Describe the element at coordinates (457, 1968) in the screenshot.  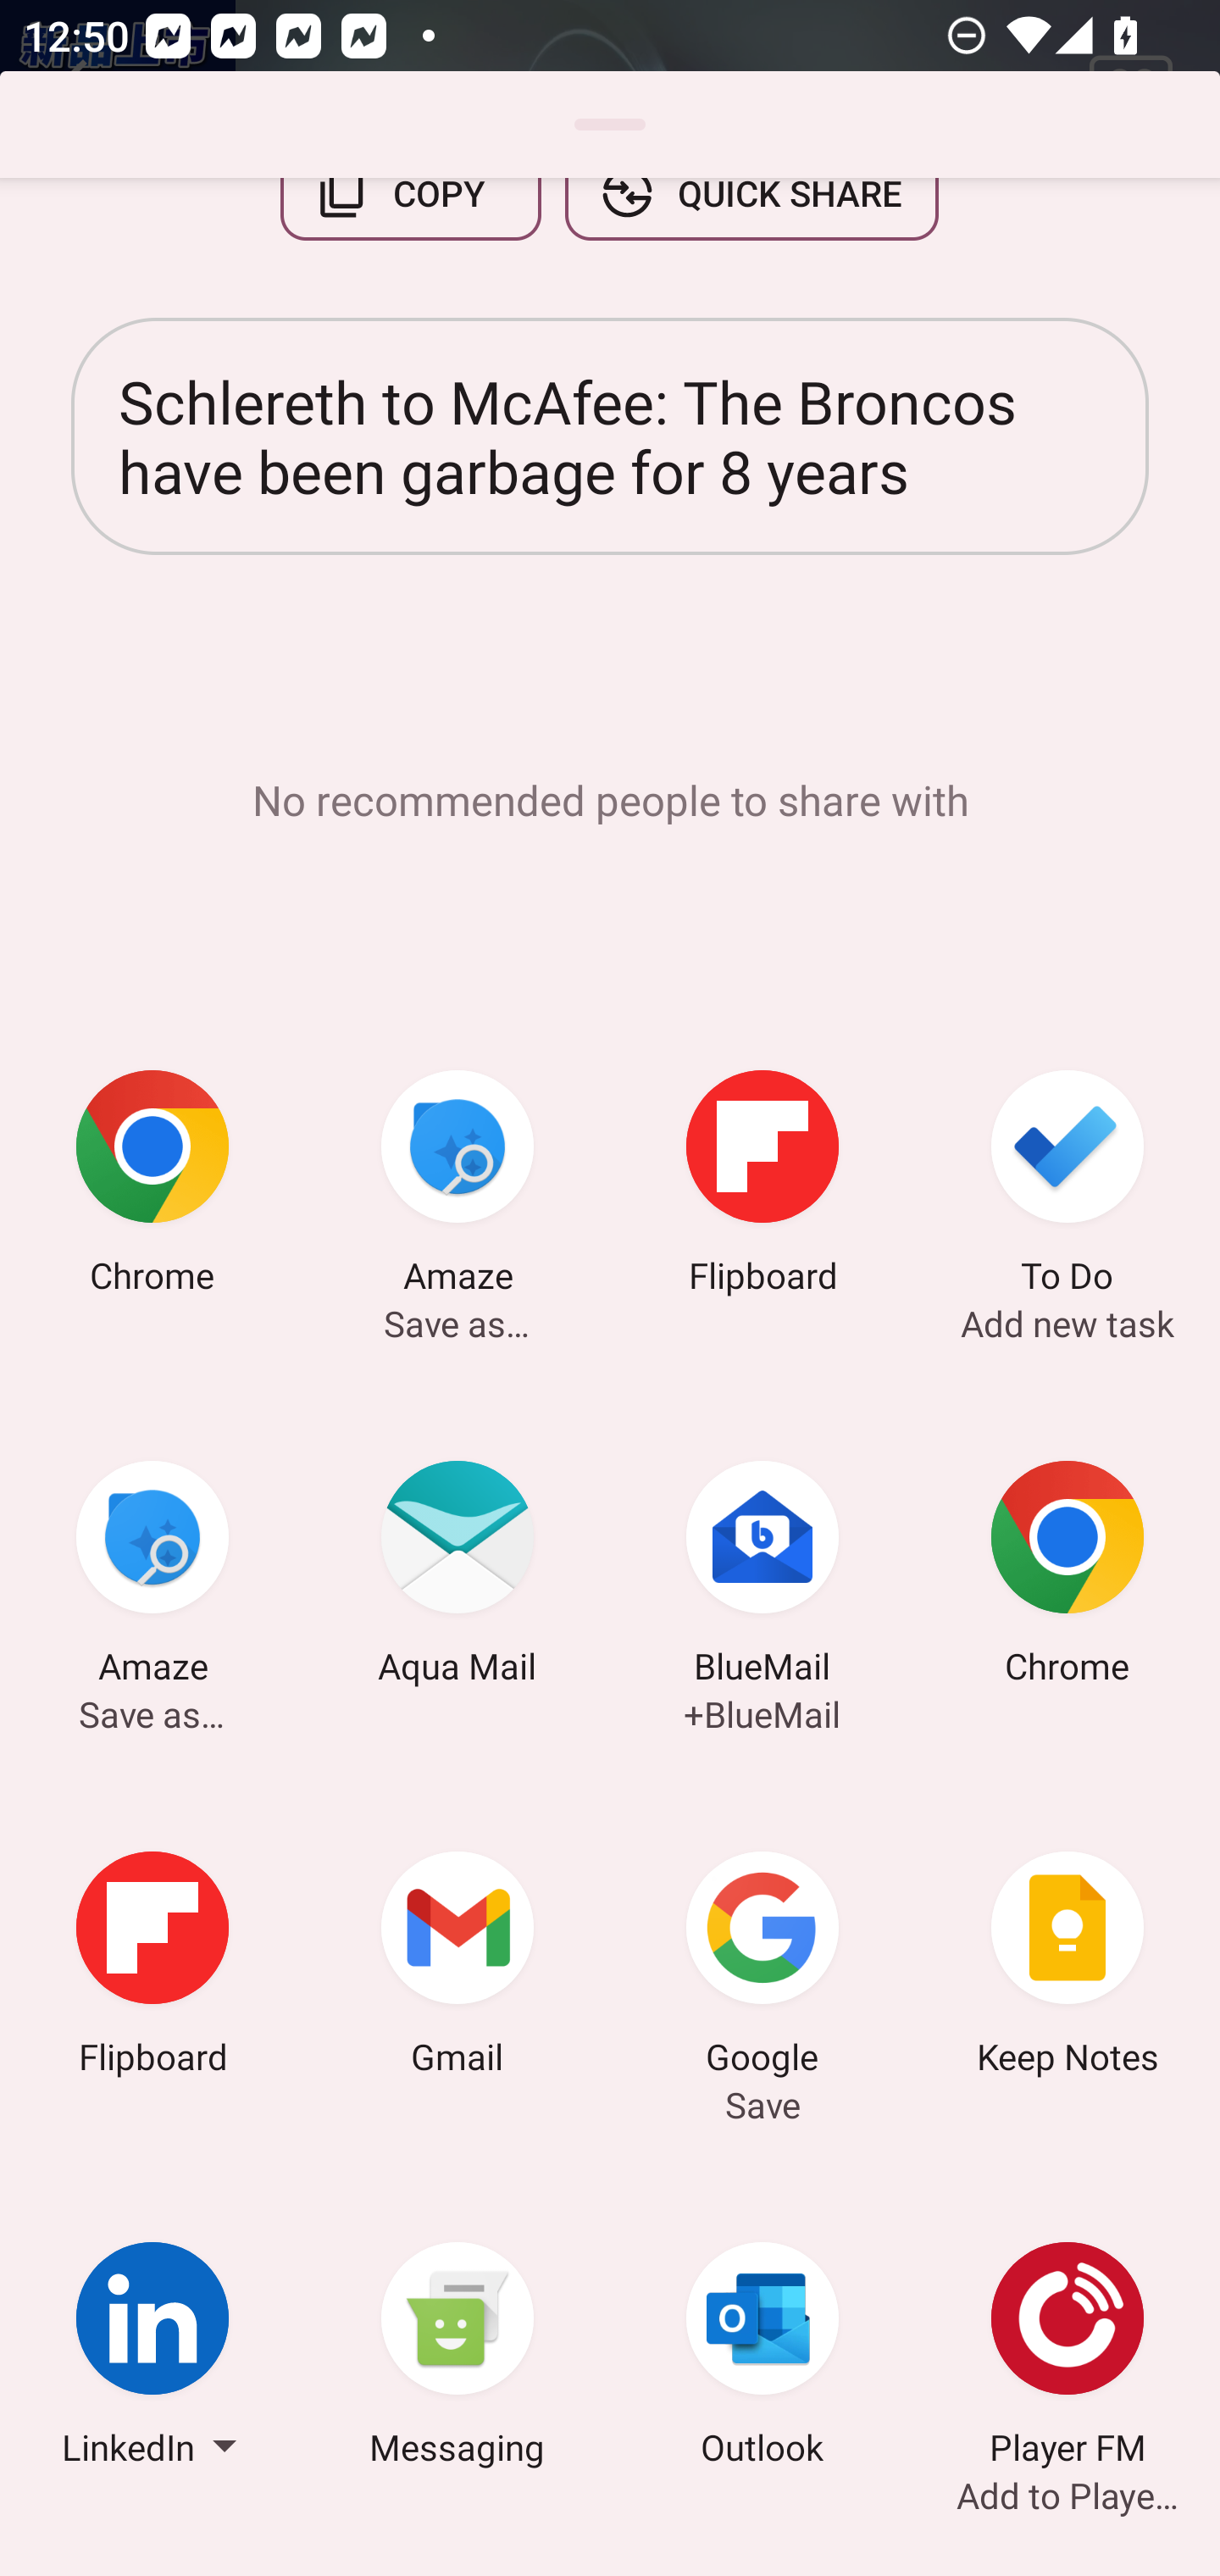
I see `Gmail` at that location.